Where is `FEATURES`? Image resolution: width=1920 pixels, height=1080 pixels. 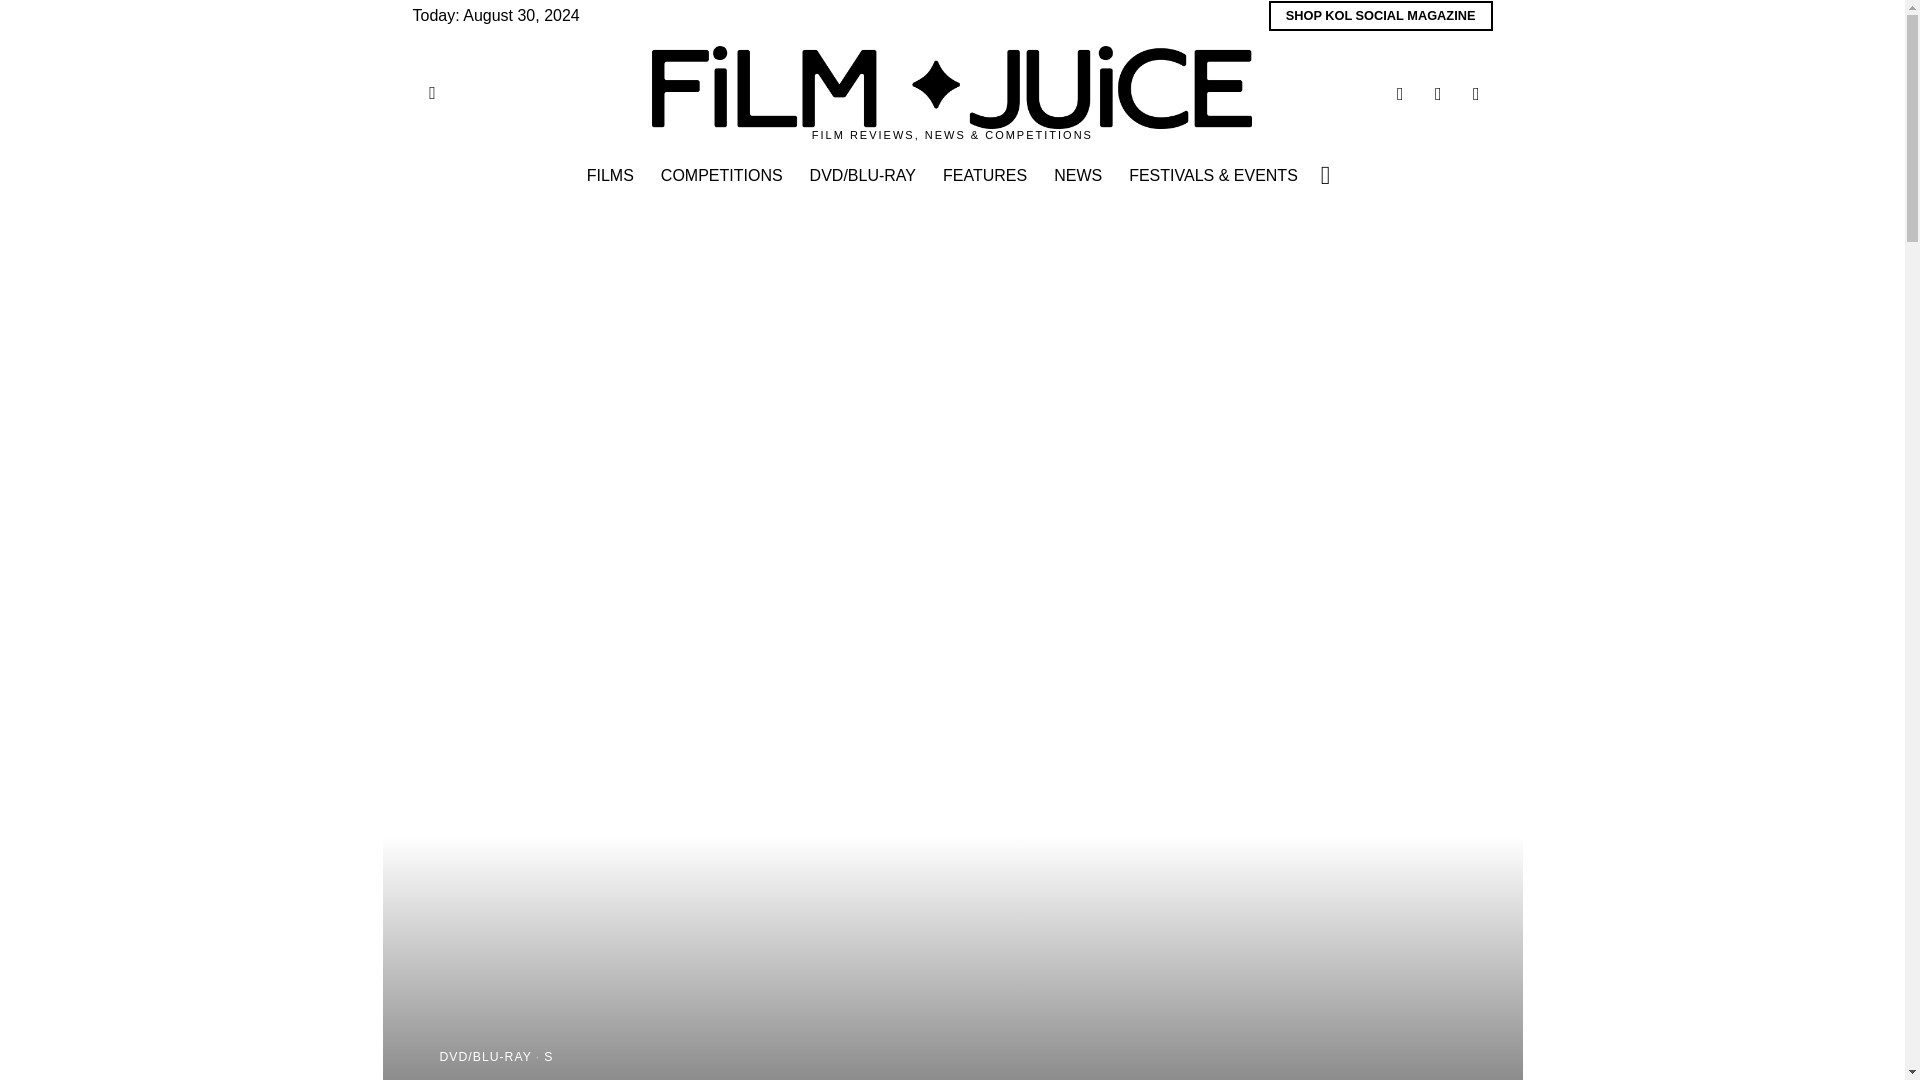 FEATURES is located at coordinates (986, 175).